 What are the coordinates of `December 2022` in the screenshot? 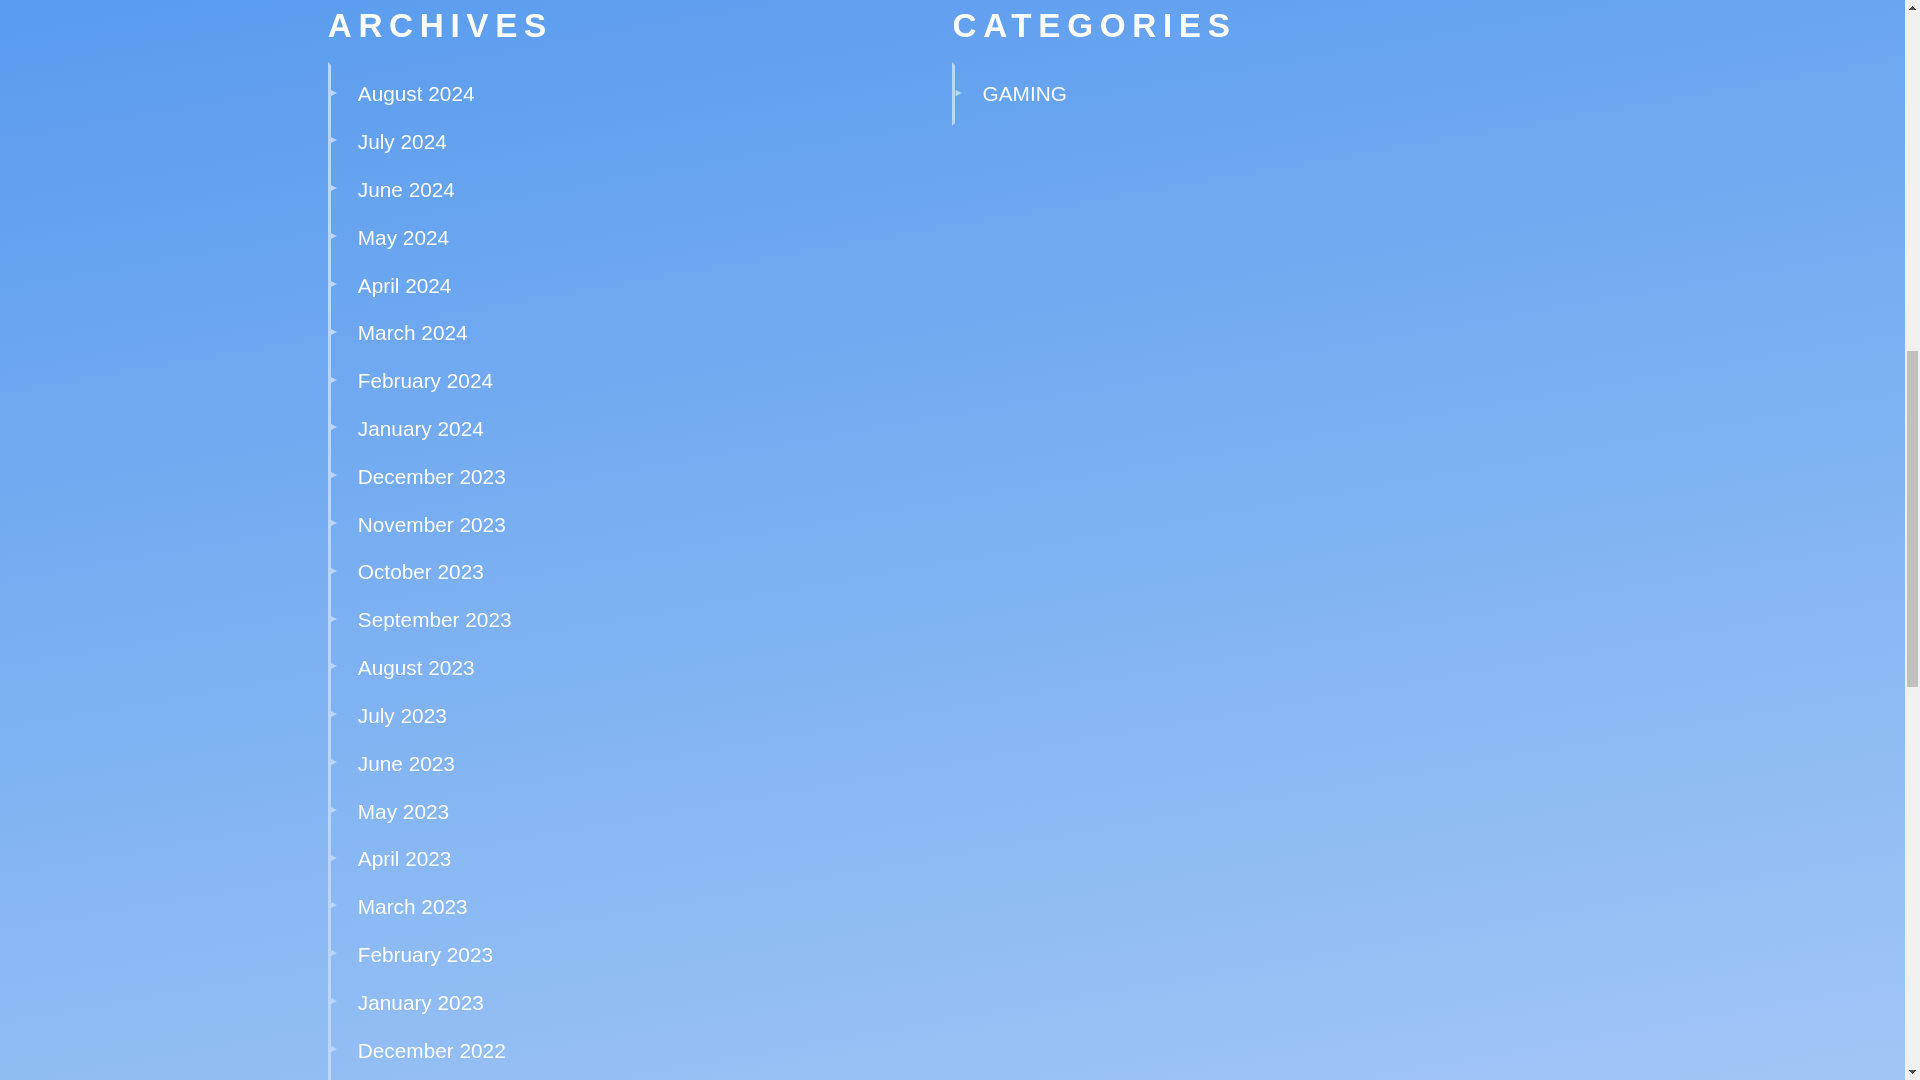 It's located at (432, 1050).